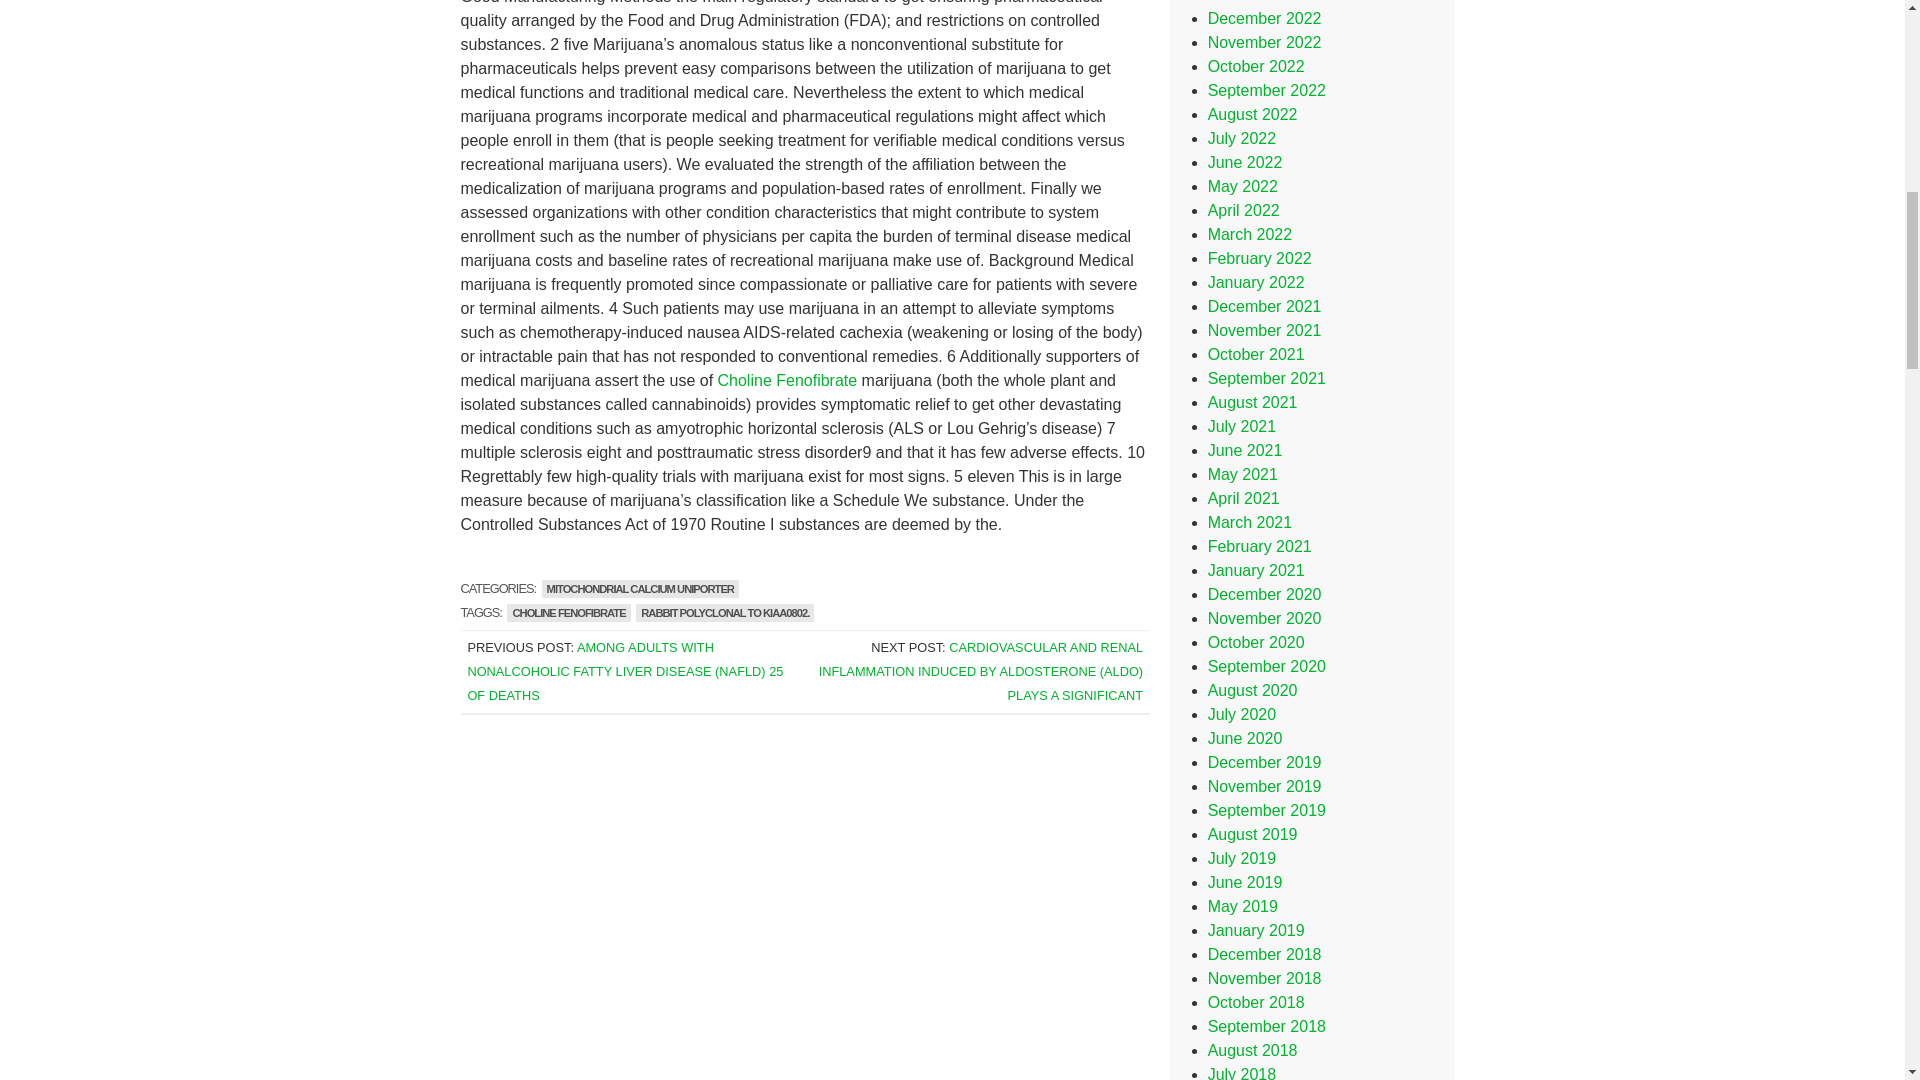  Describe the element at coordinates (1244, 210) in the screenshot. I see `April 2022` at that location.